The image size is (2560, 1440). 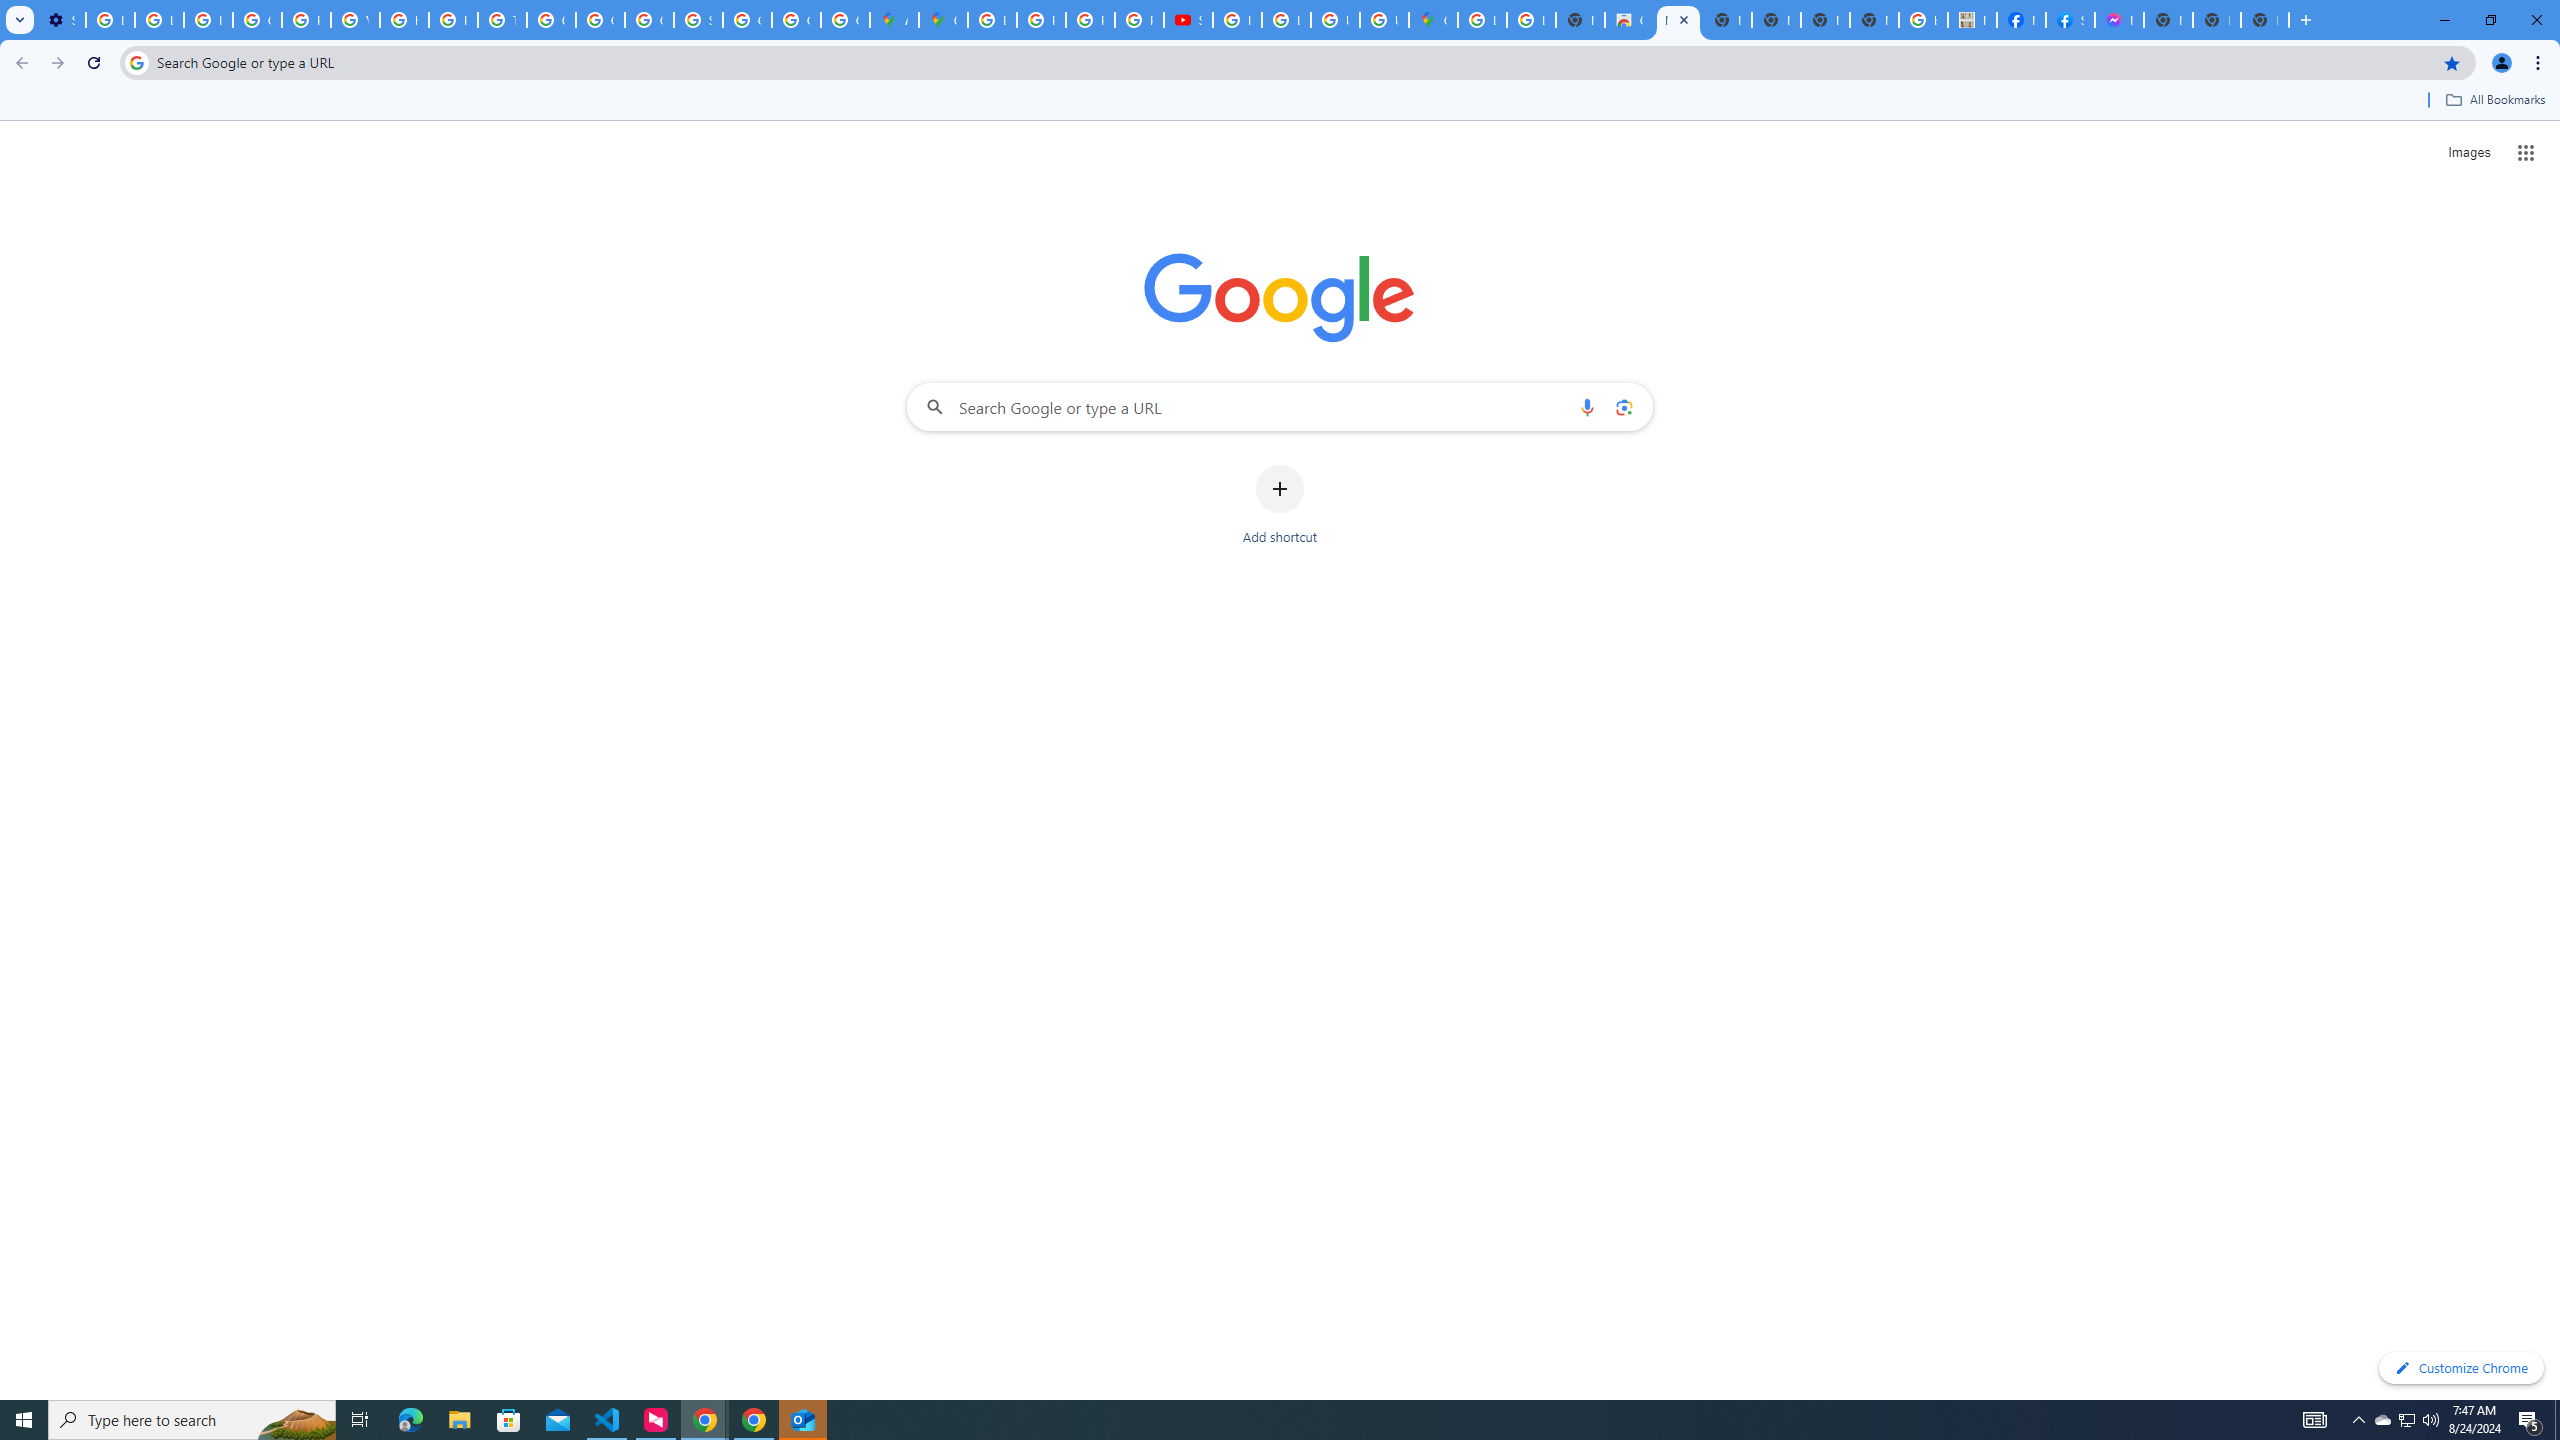 What do you see at coordinates (356, 20) in the screenshot?
I see `YouTube` at bounding box center [356, 20].